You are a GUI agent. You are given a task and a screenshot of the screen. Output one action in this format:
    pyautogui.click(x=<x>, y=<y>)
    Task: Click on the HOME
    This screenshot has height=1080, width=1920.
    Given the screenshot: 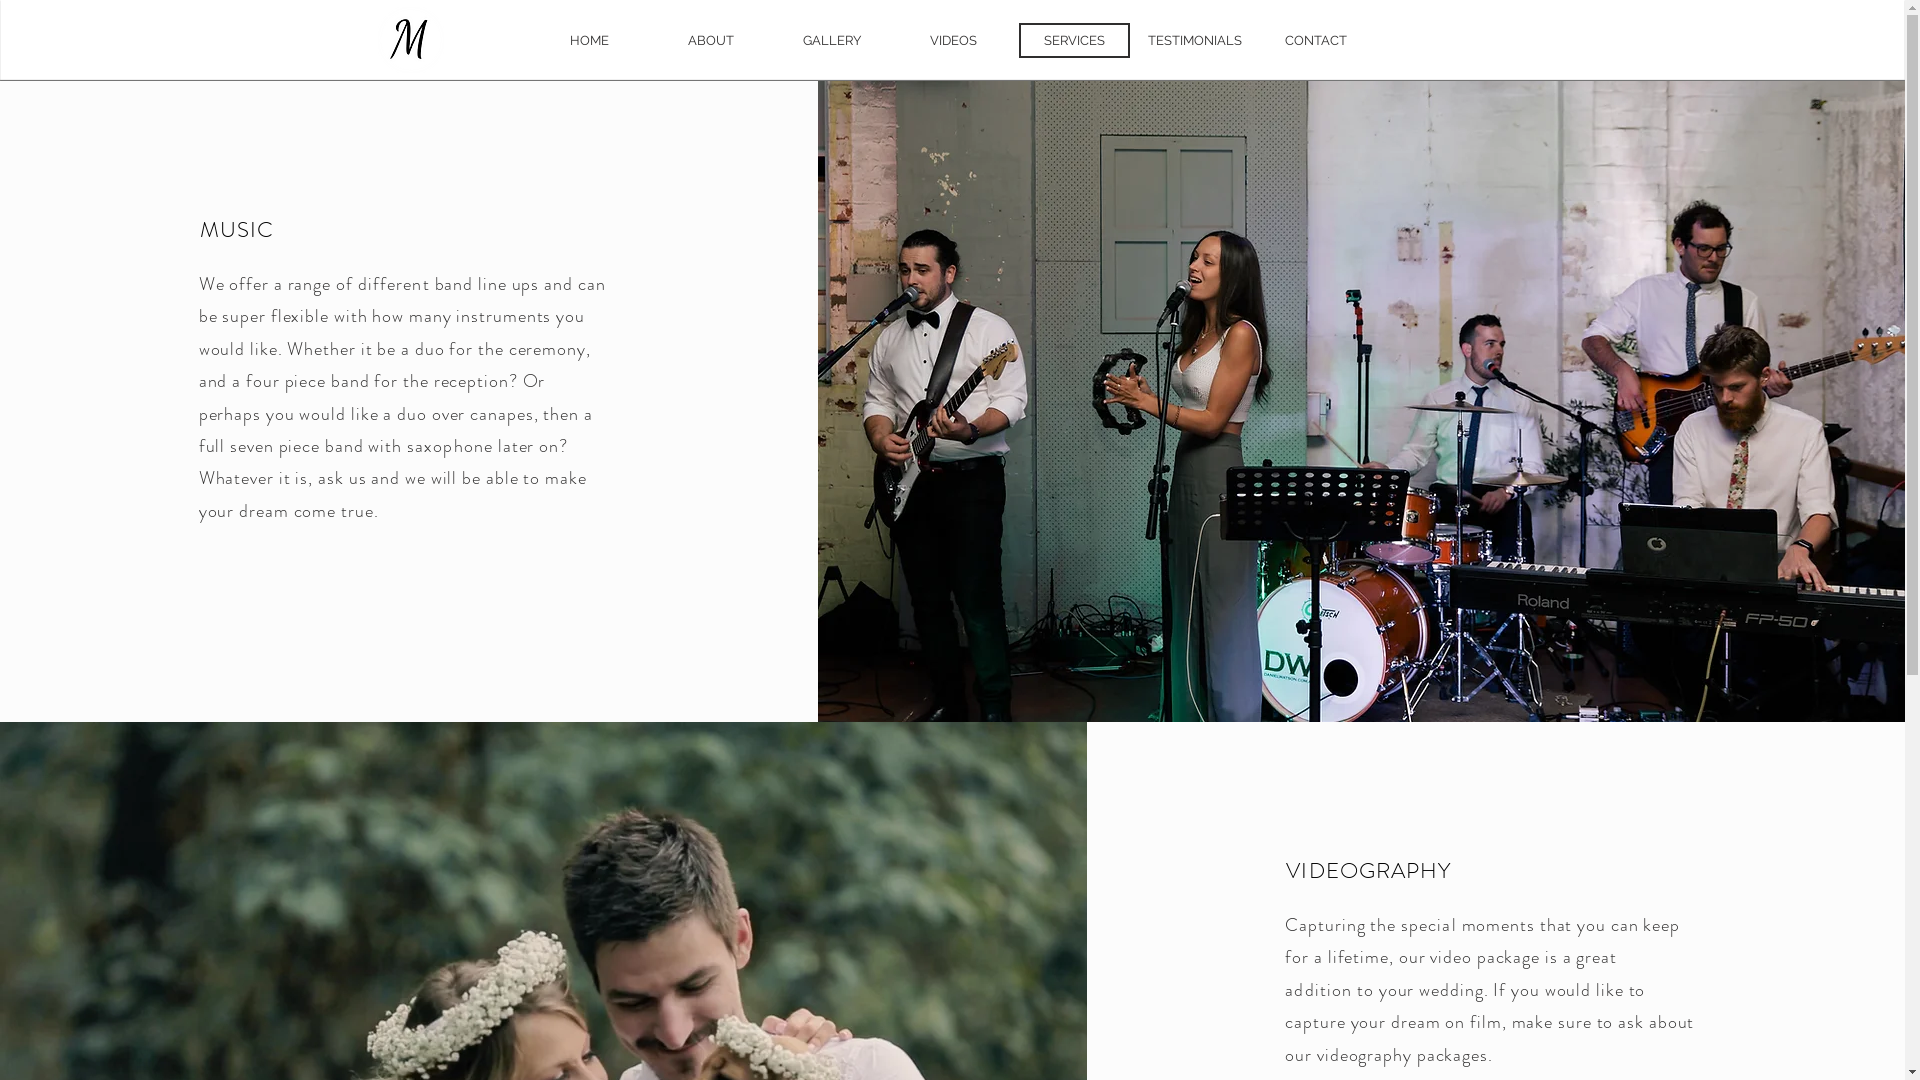 What is the action you would take?
    pyautogui.click(x=590, y=40)
    